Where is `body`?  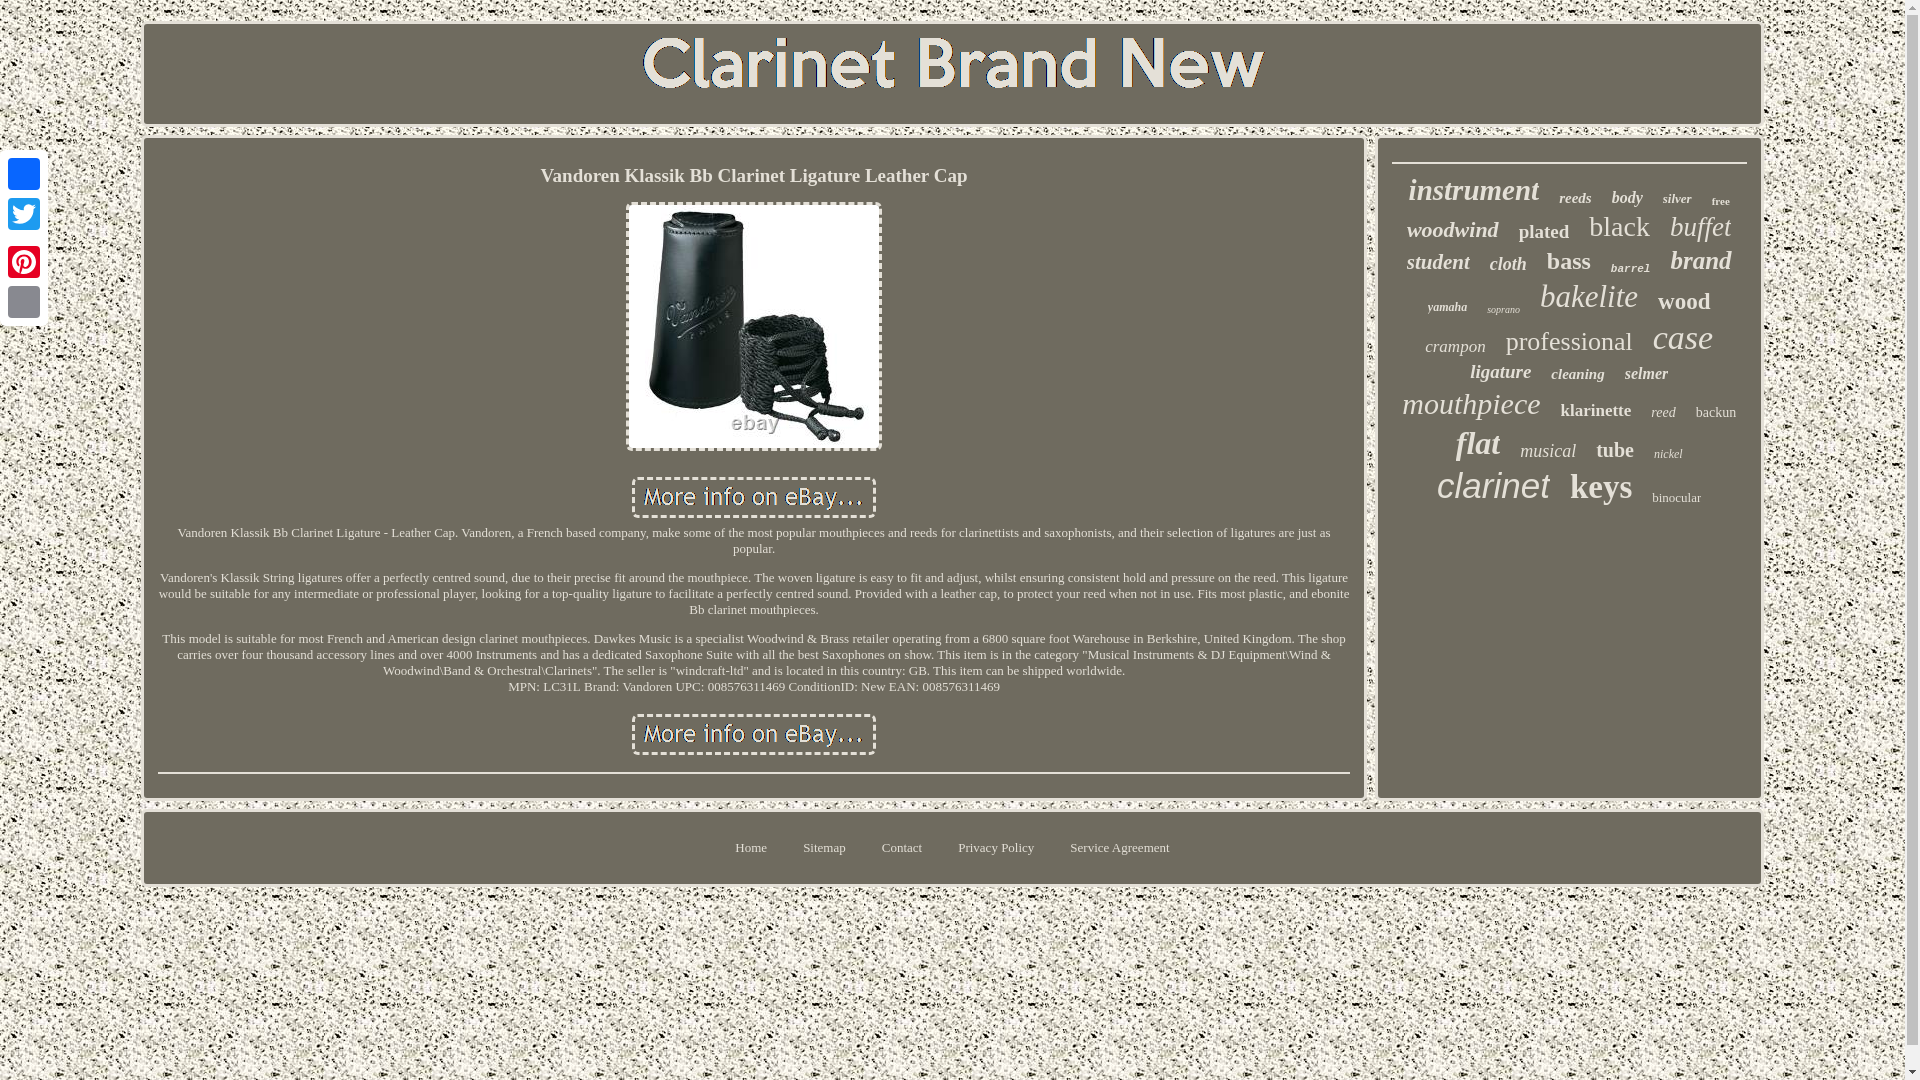 body is located at coordinates (1628, 198).